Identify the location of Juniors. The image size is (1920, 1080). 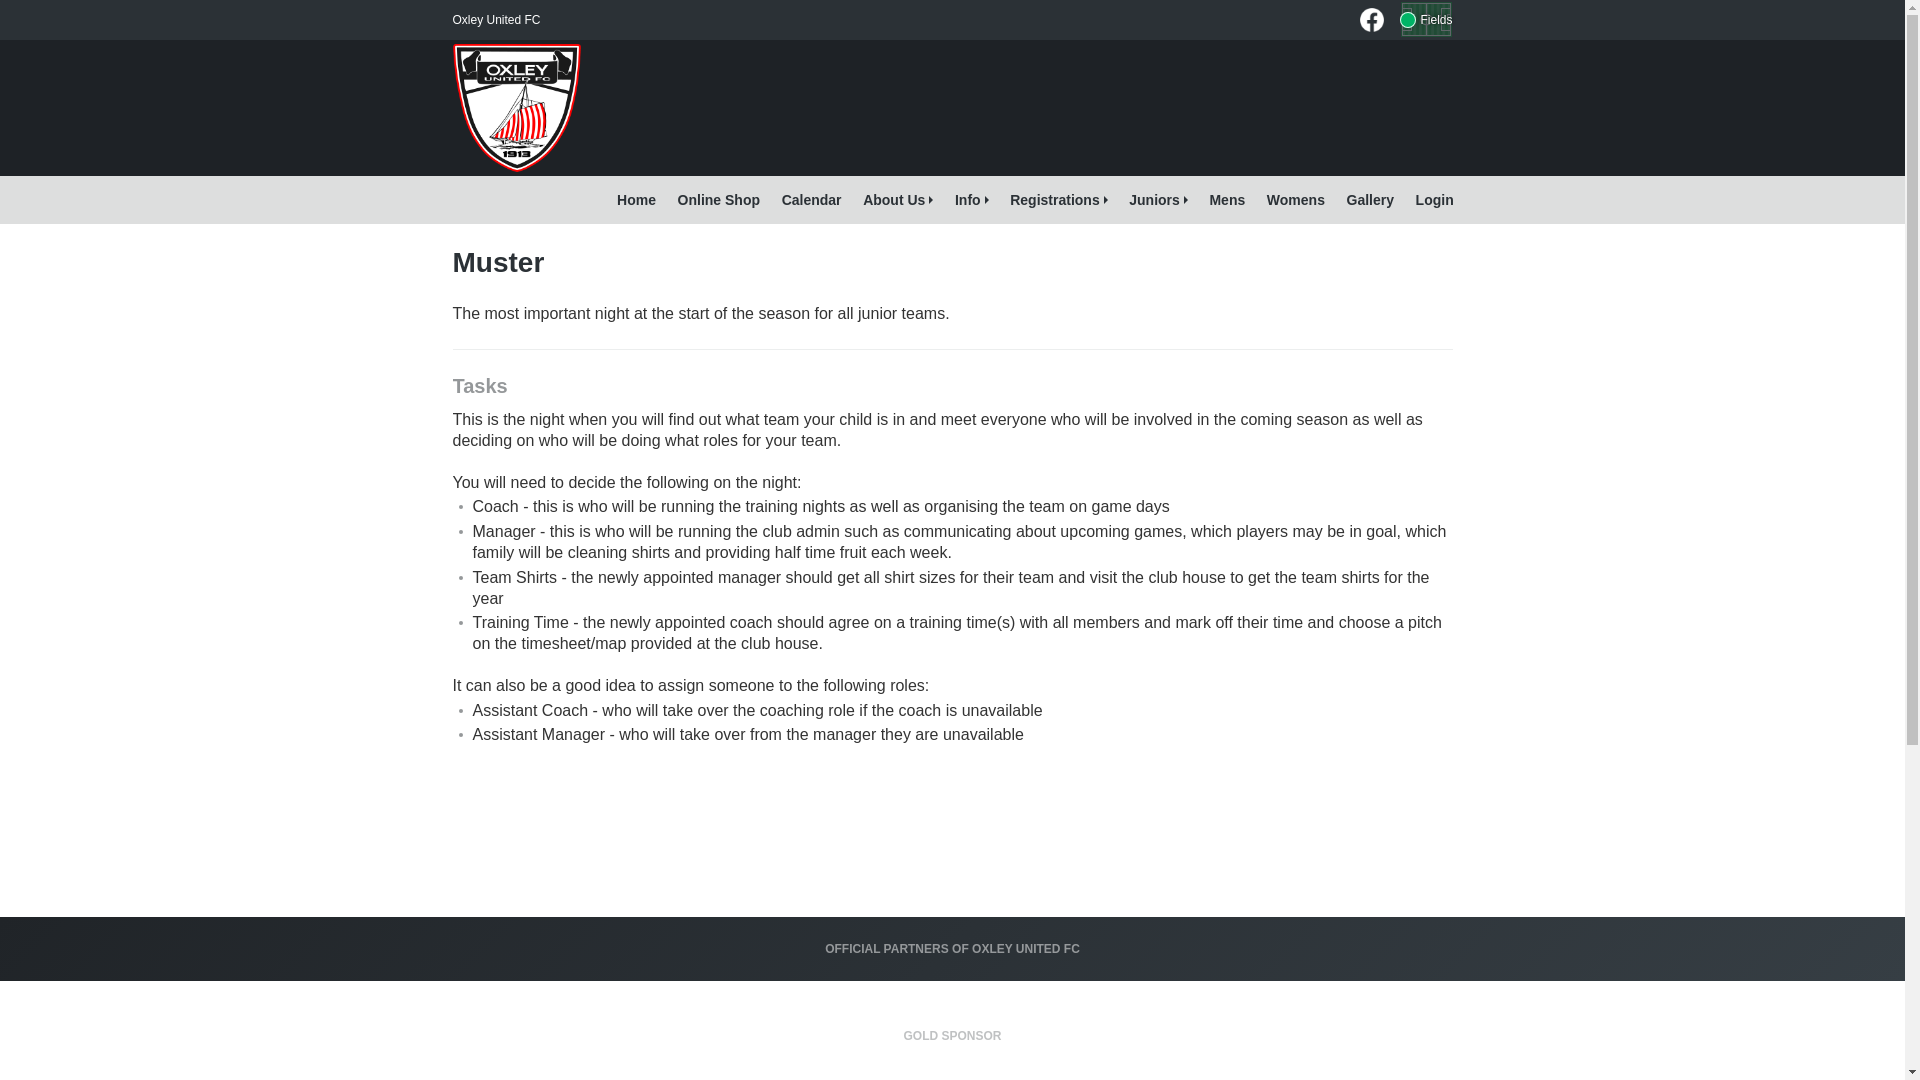
(1158, 200).